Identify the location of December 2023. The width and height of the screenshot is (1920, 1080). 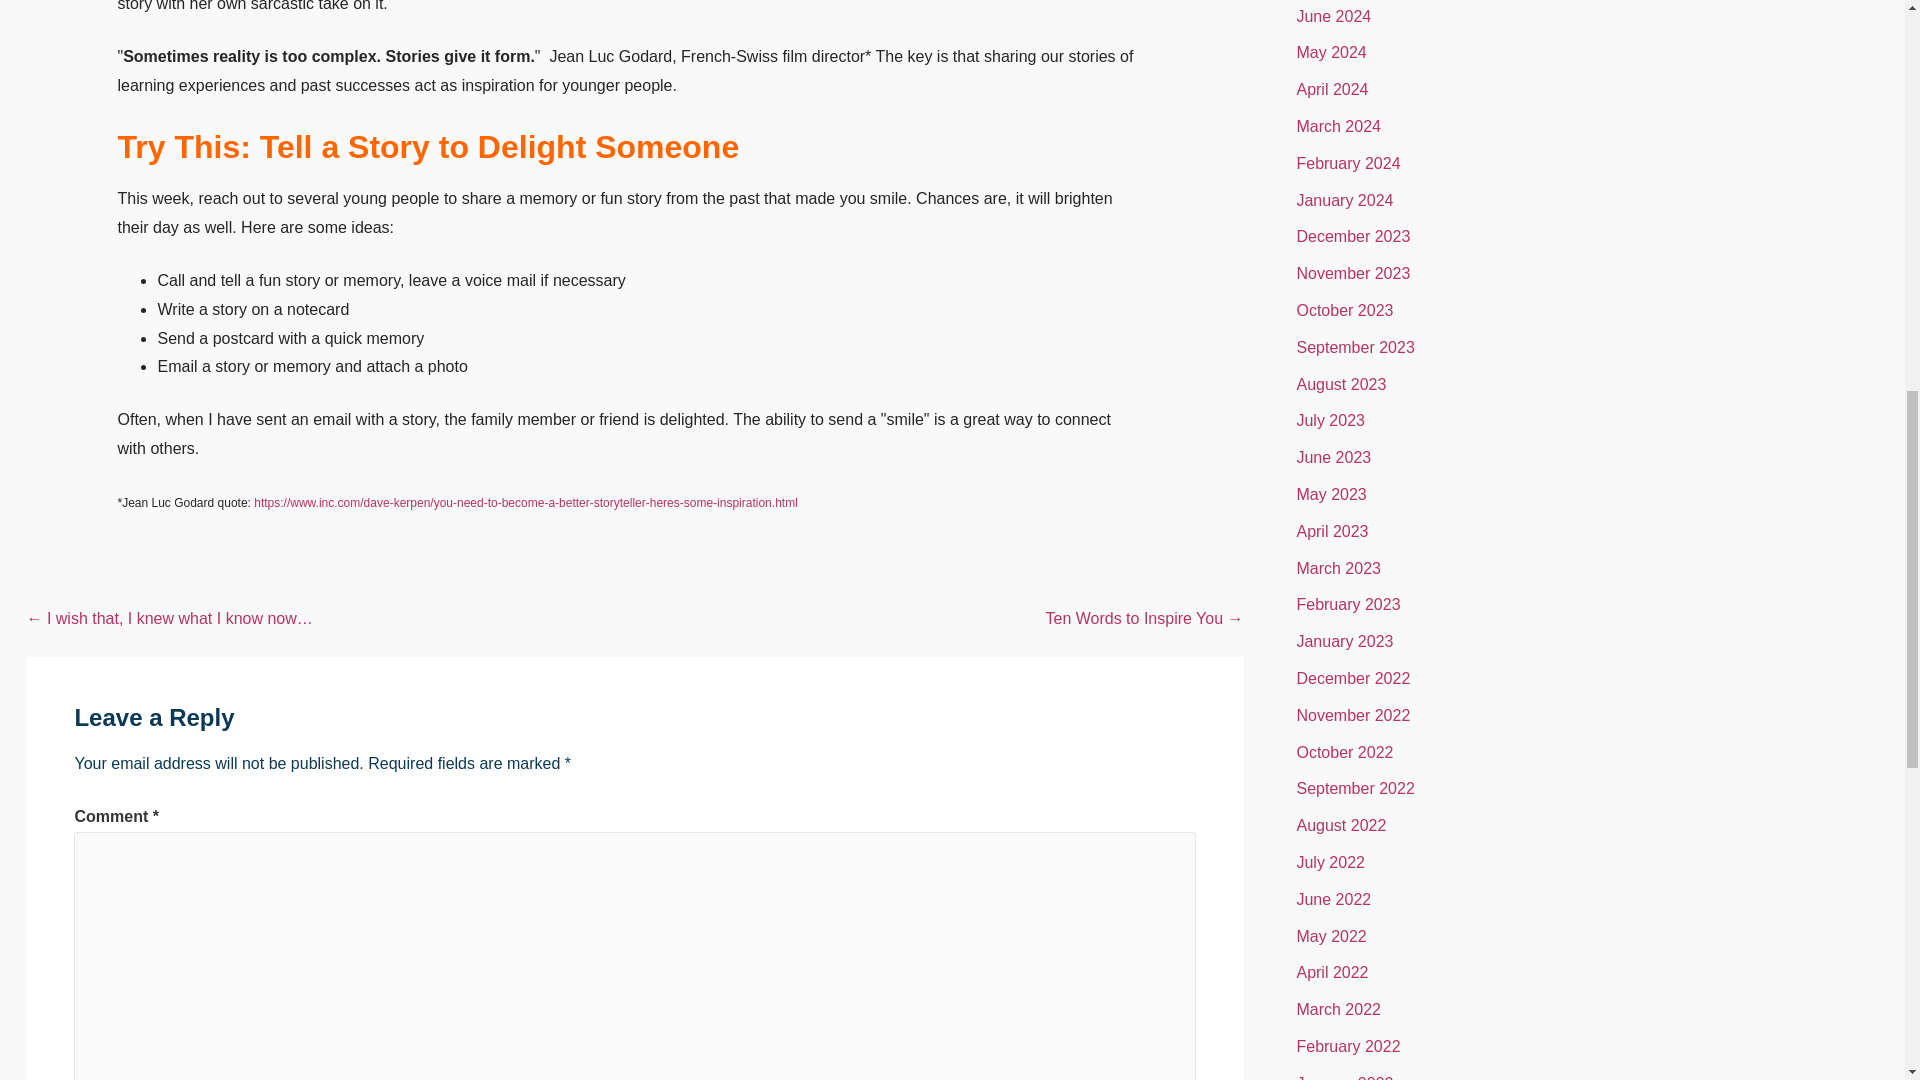
(1352, 236).